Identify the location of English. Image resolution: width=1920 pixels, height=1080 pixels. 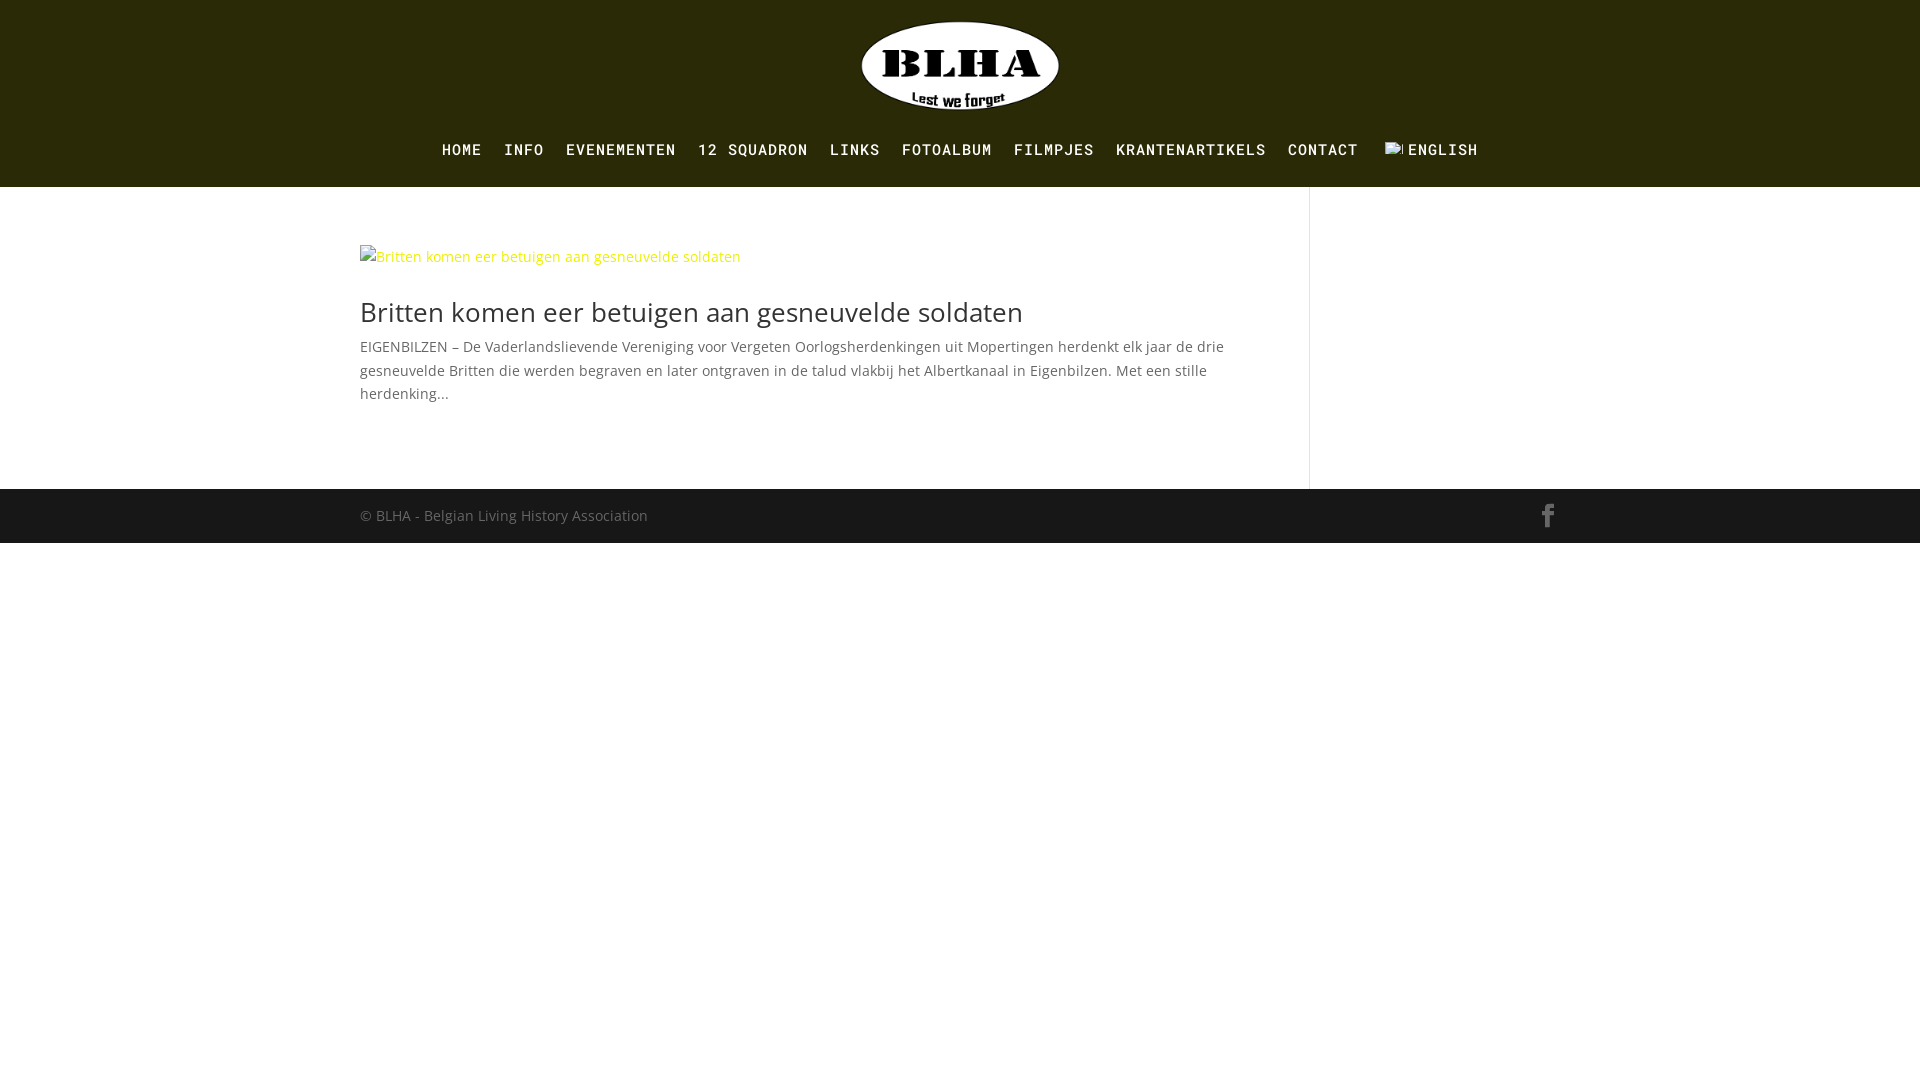
(1394, 148).